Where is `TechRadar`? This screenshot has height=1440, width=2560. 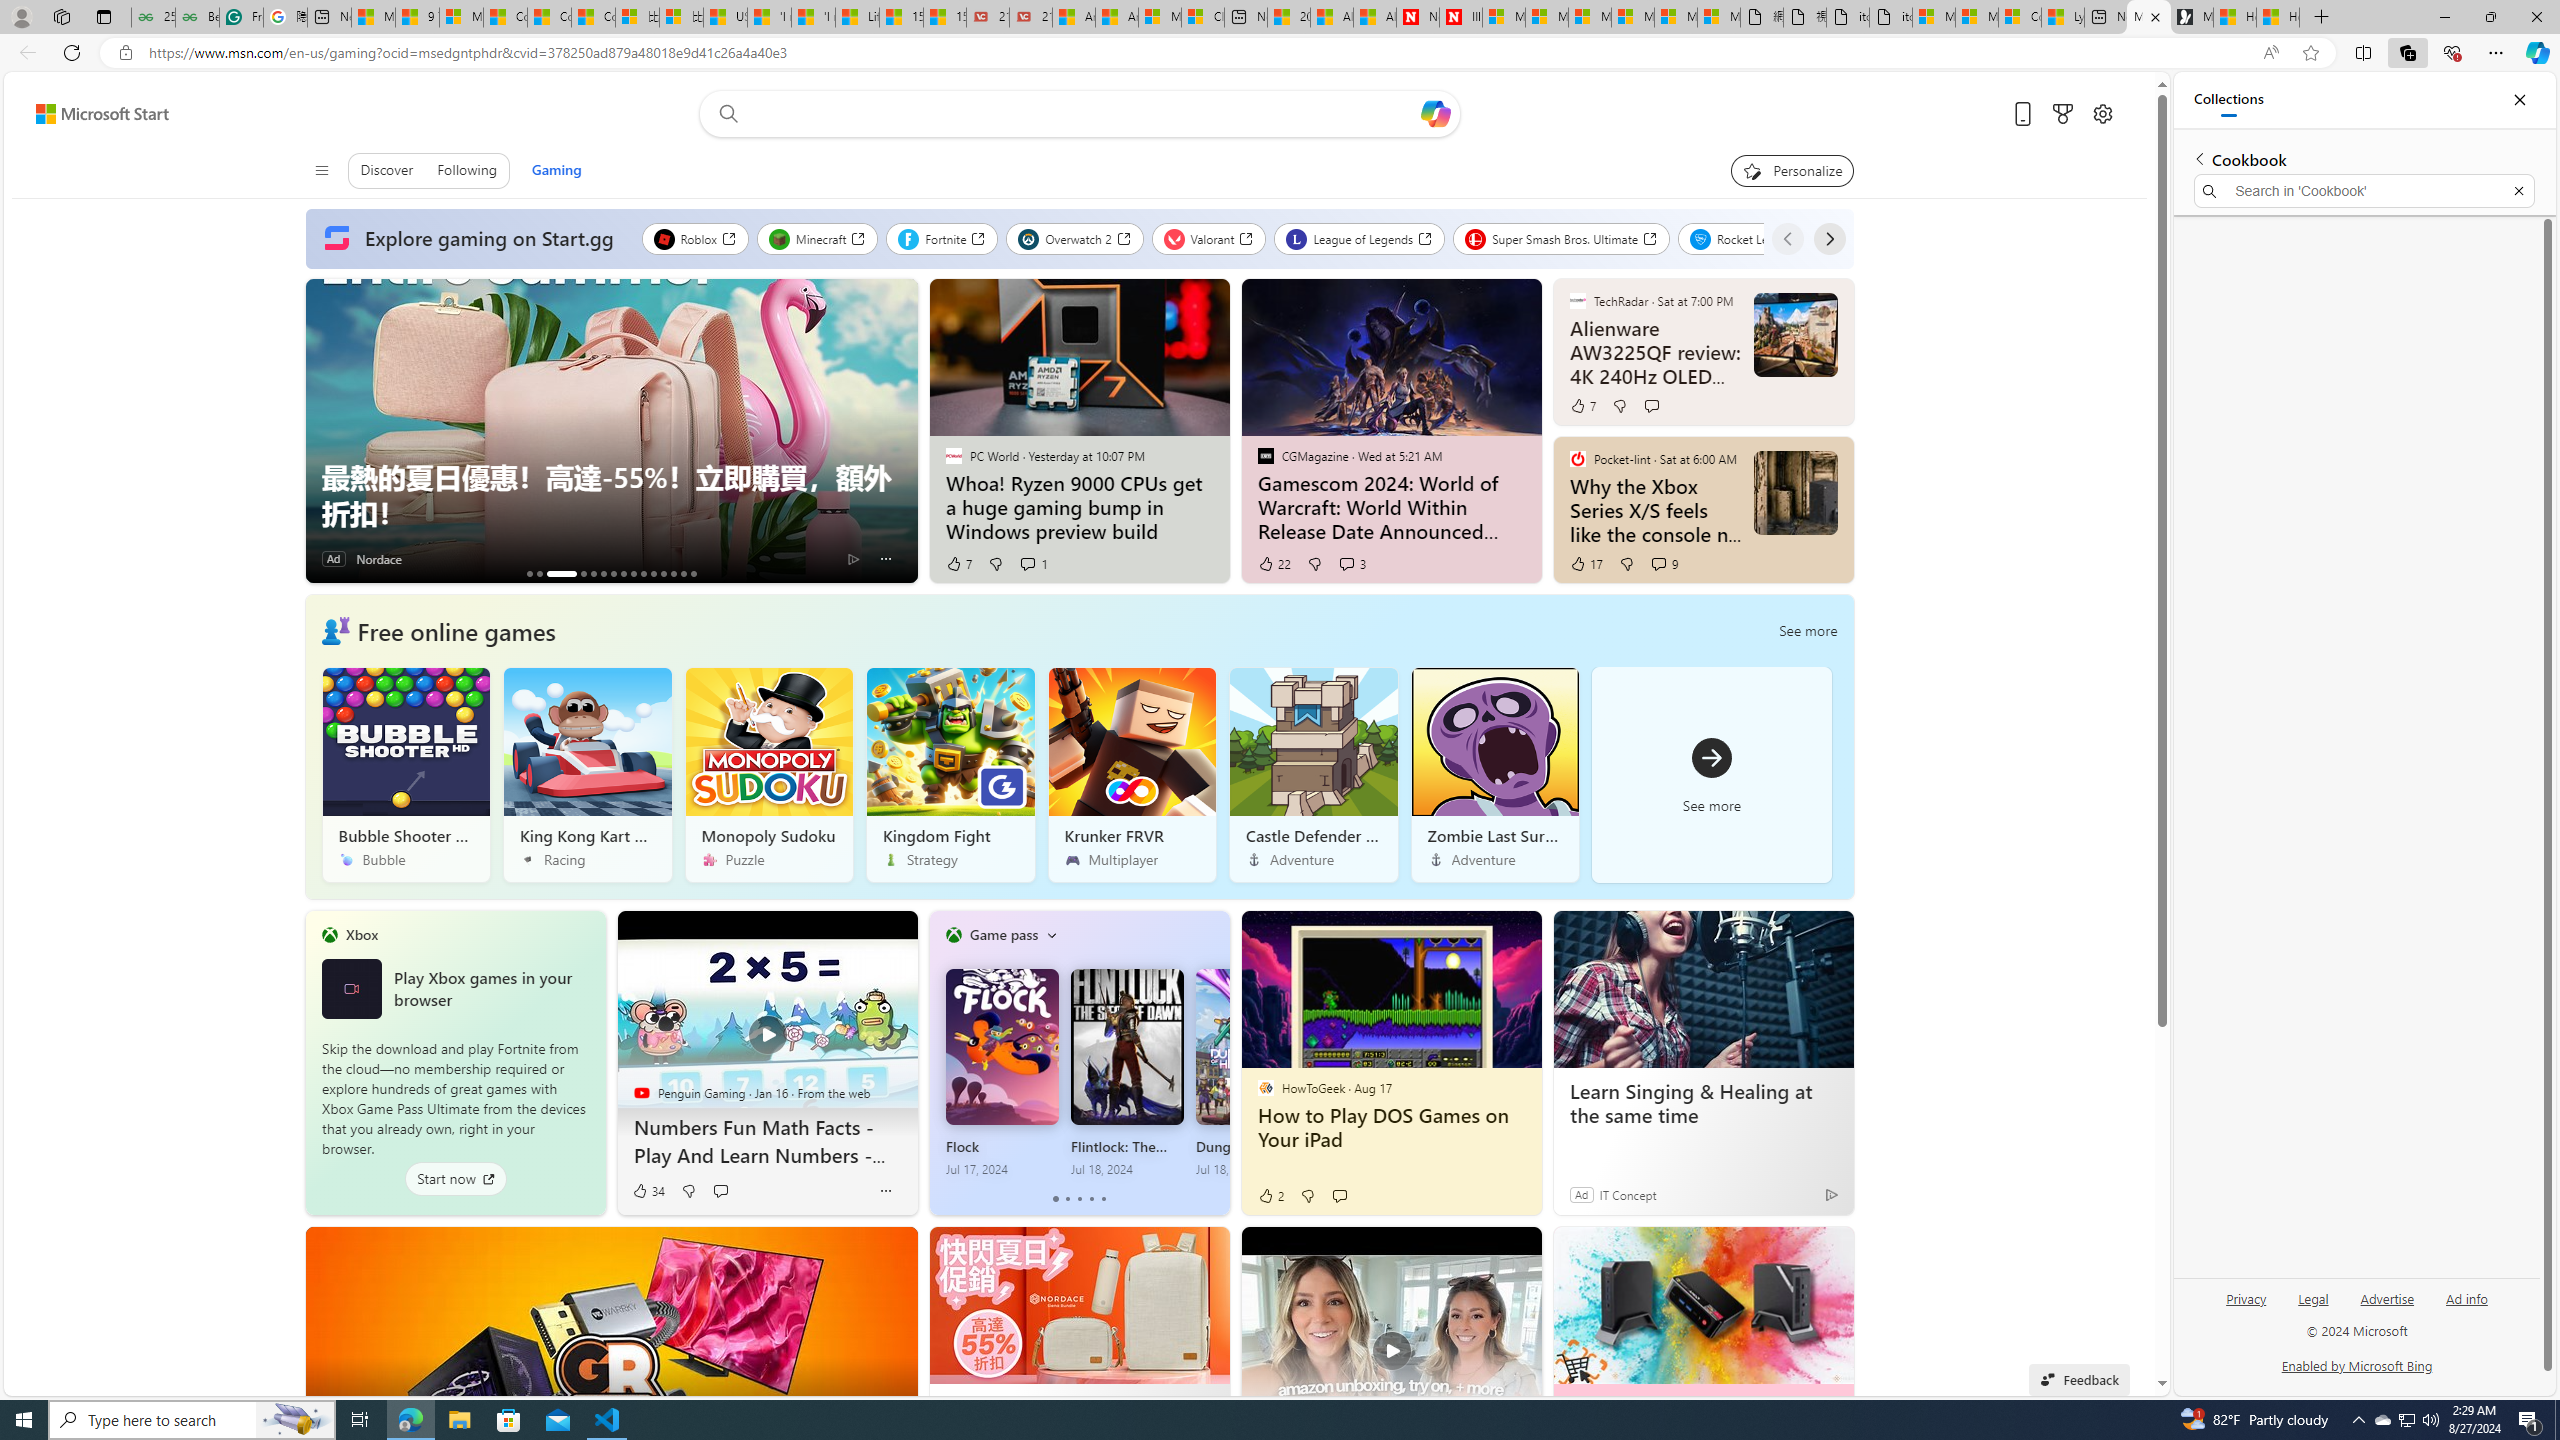 TechRadar is located at coordinates (1578, 300).